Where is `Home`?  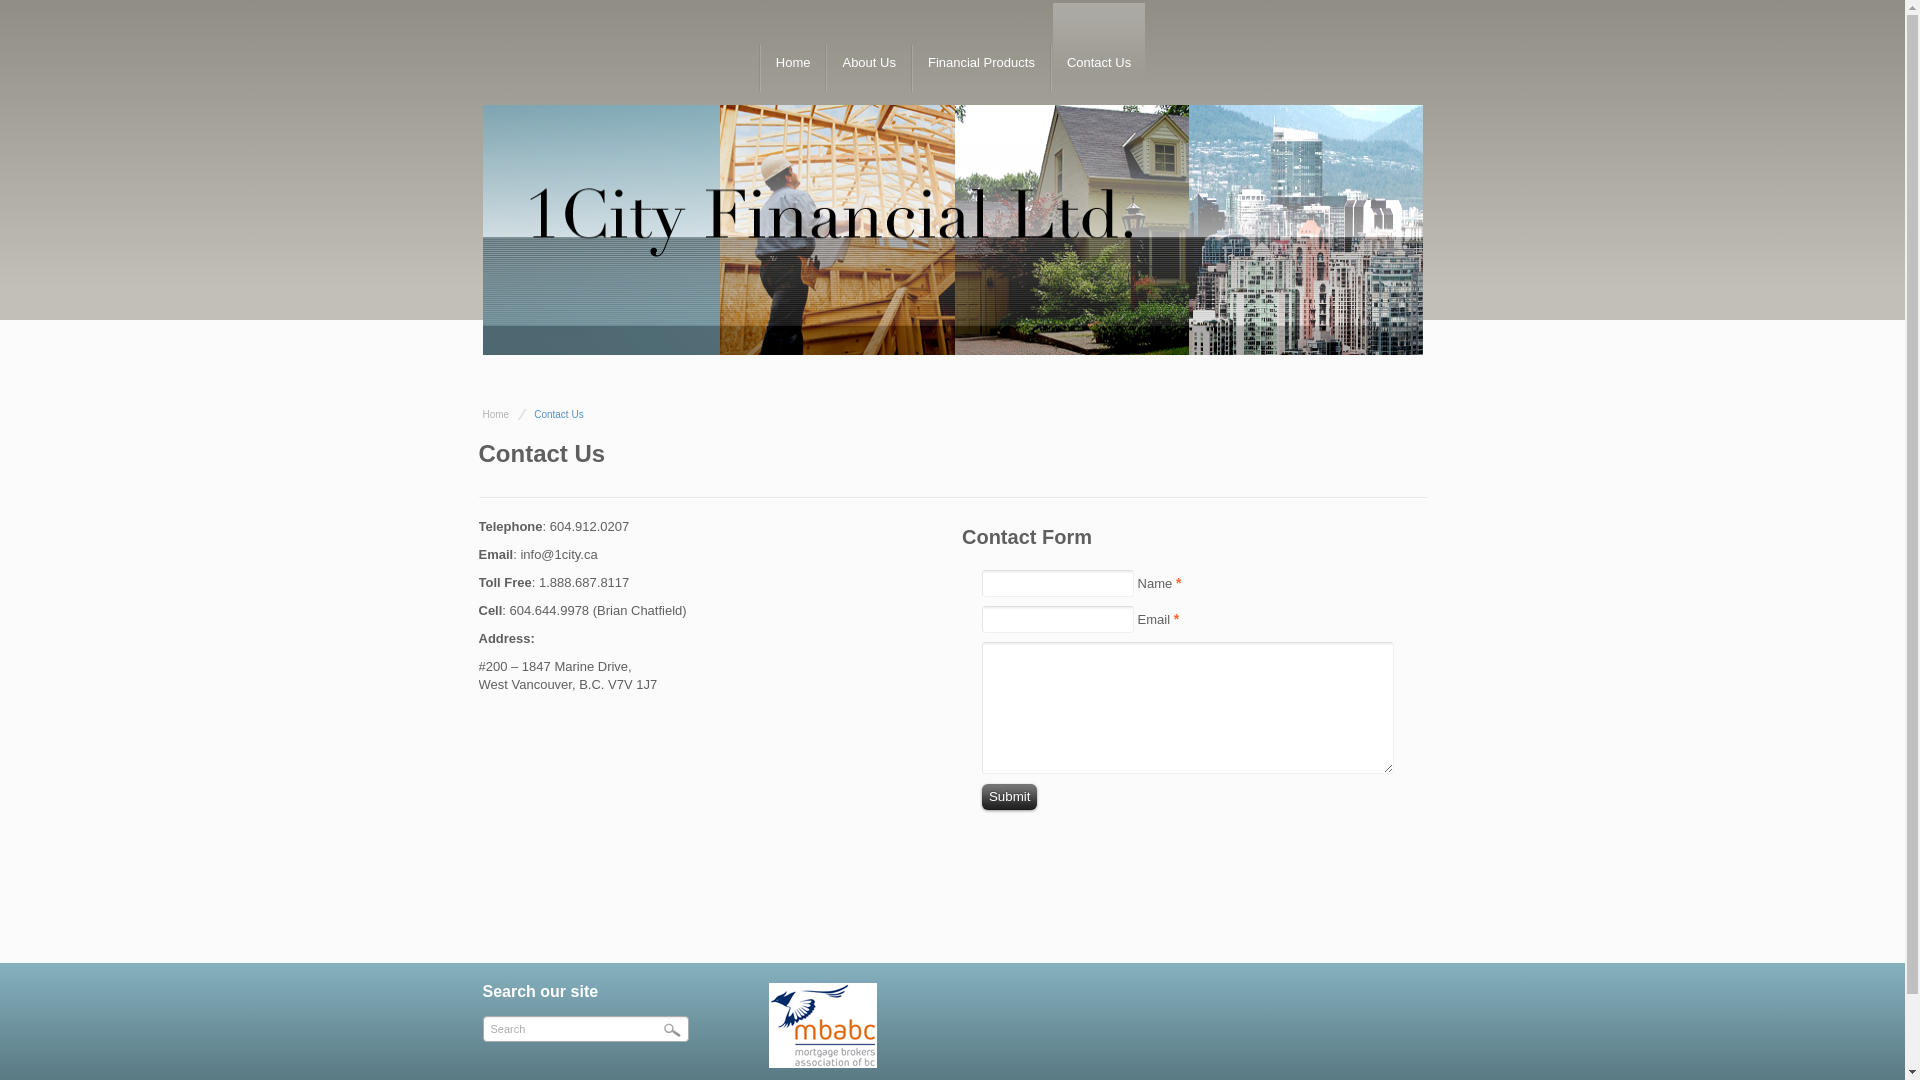 Home is located at coordinates (495, 414).